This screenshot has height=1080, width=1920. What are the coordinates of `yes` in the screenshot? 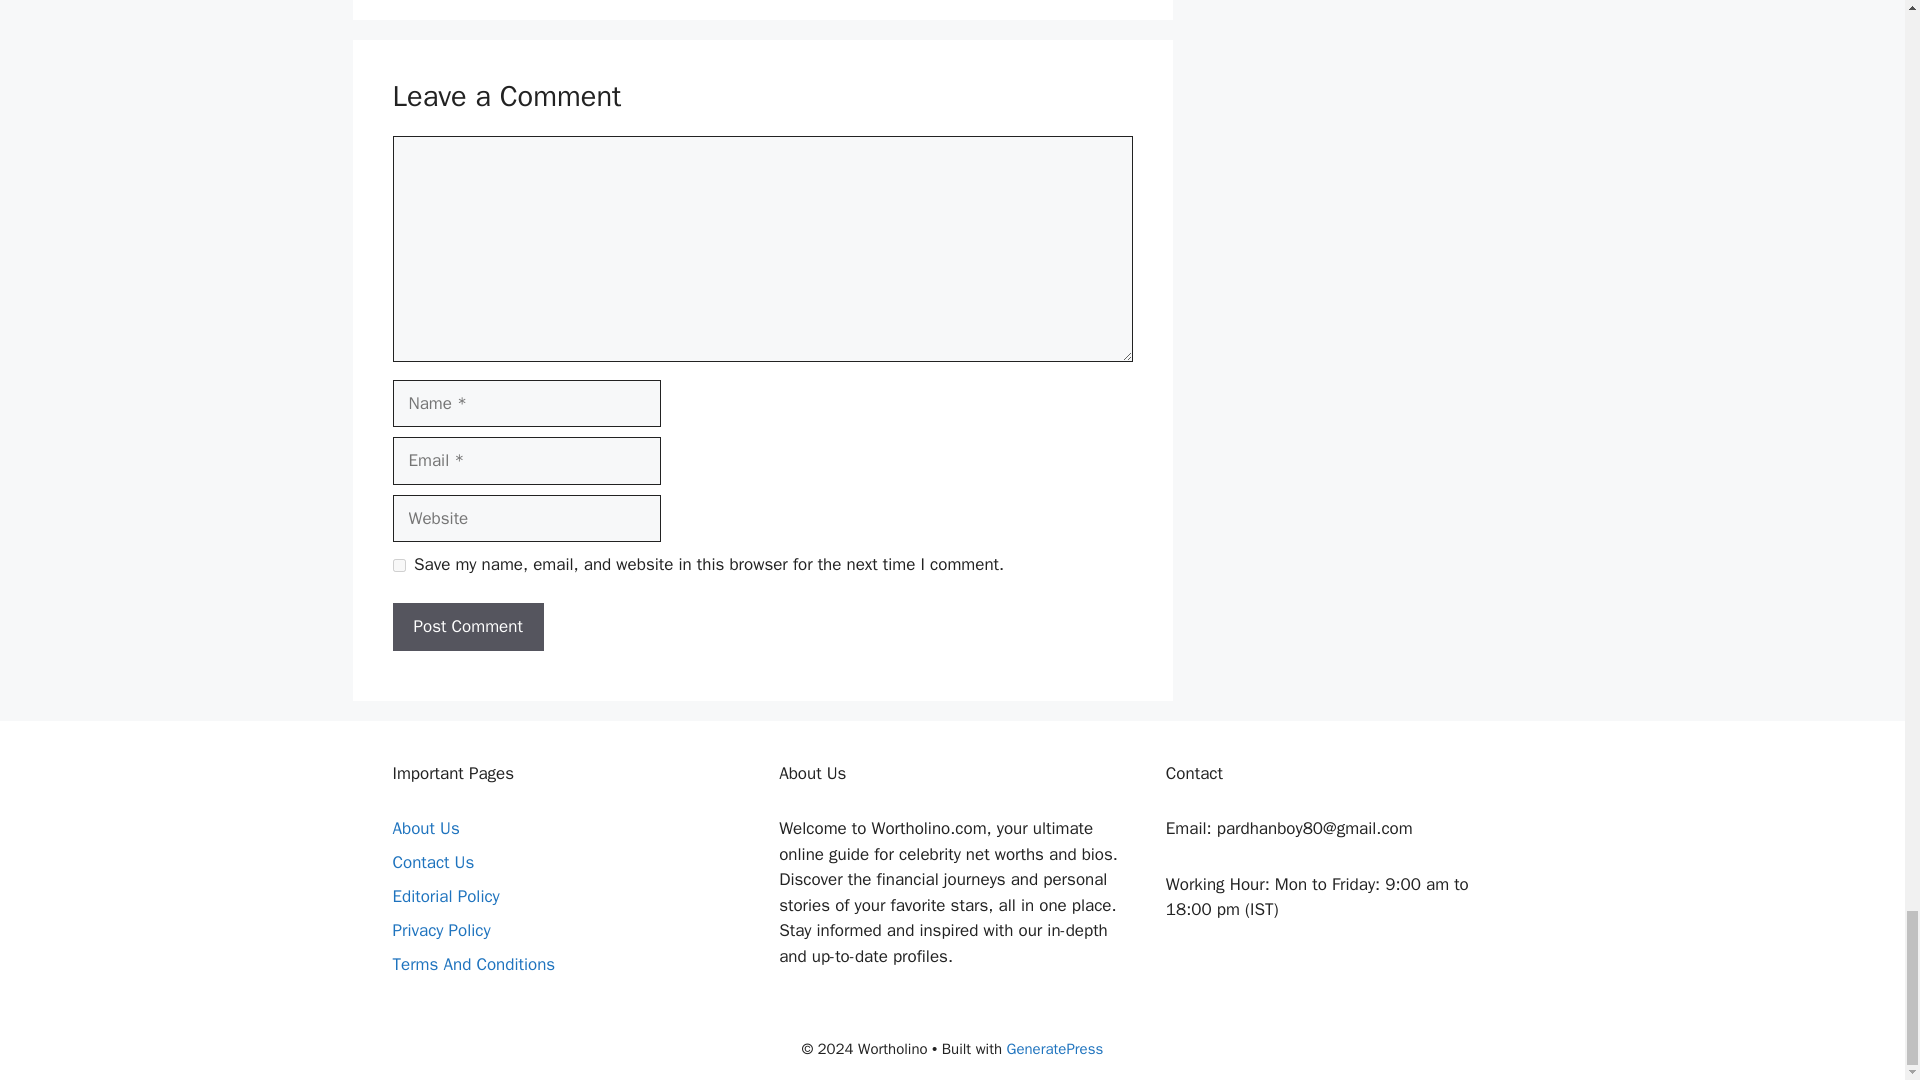 It's located at (398, 566).